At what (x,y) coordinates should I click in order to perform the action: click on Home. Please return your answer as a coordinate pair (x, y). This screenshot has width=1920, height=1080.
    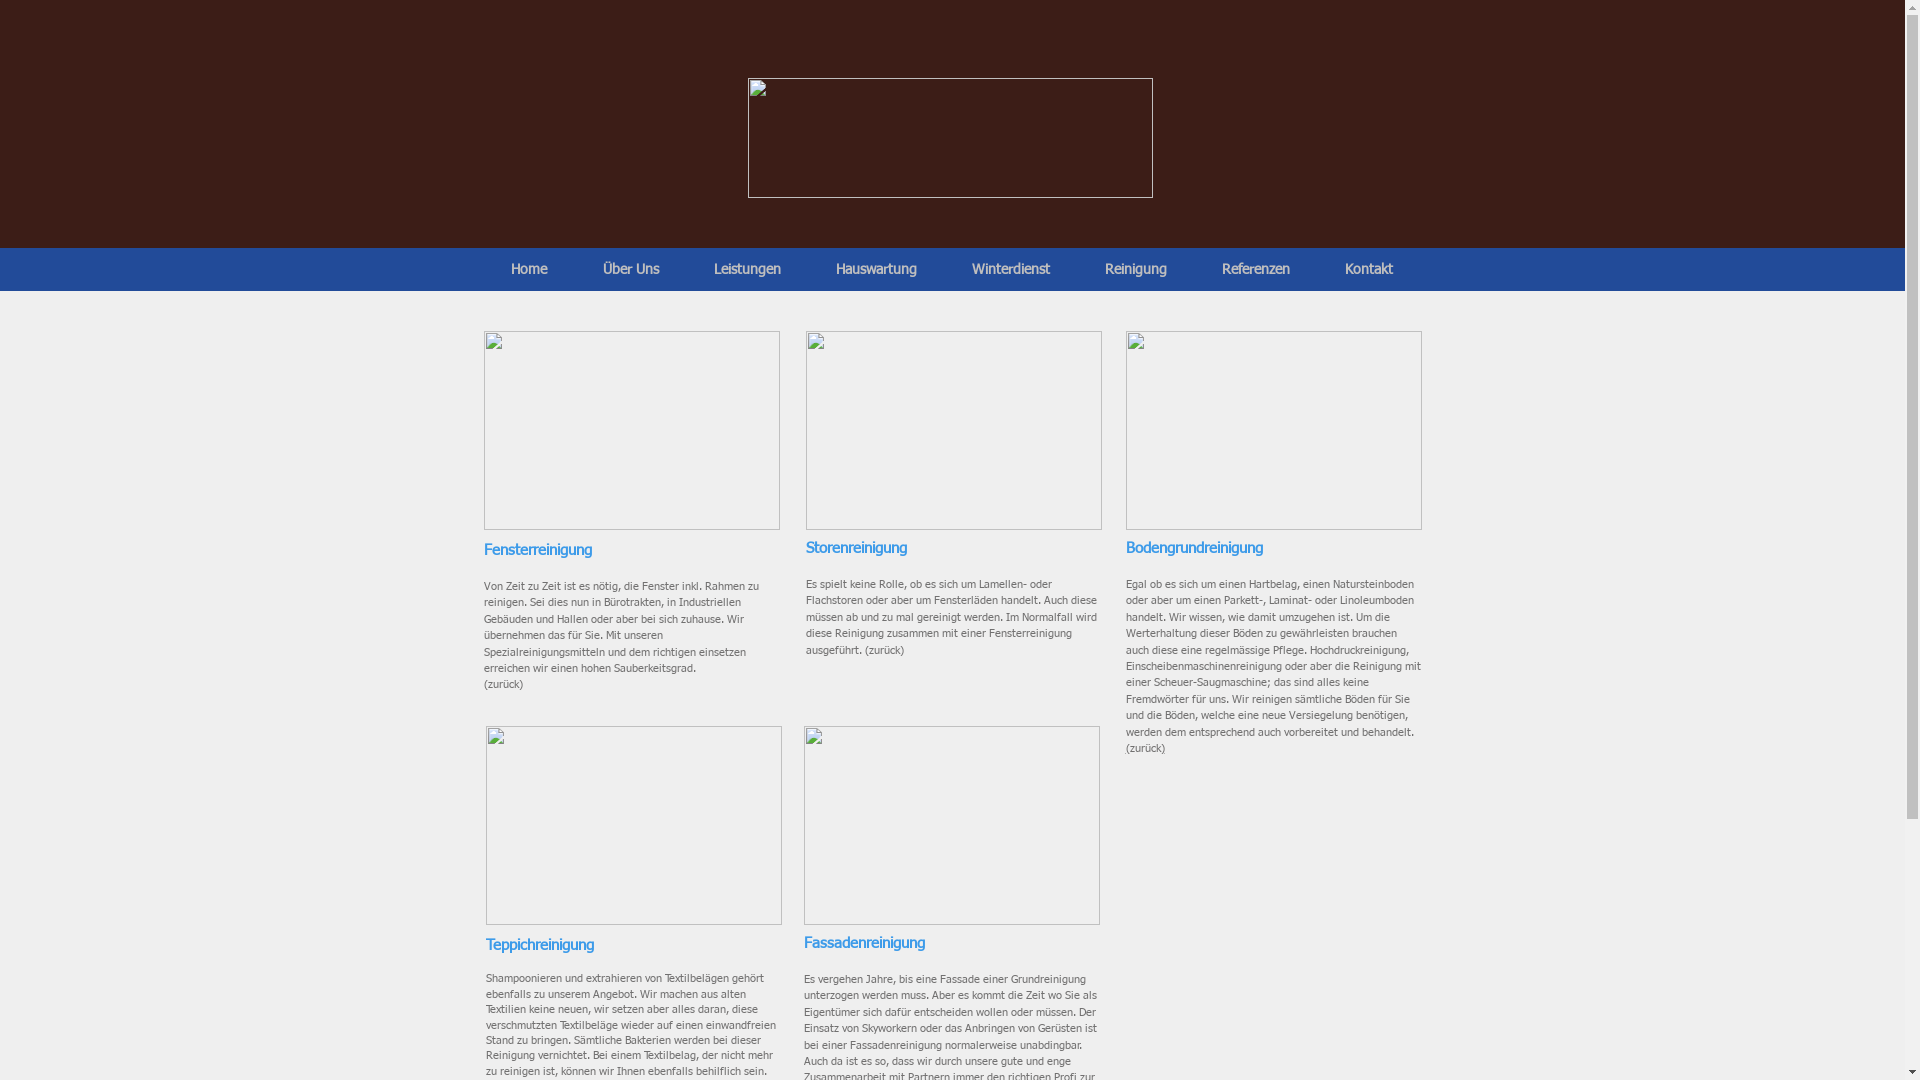
    Looking at the image, I should click on (528, 270).